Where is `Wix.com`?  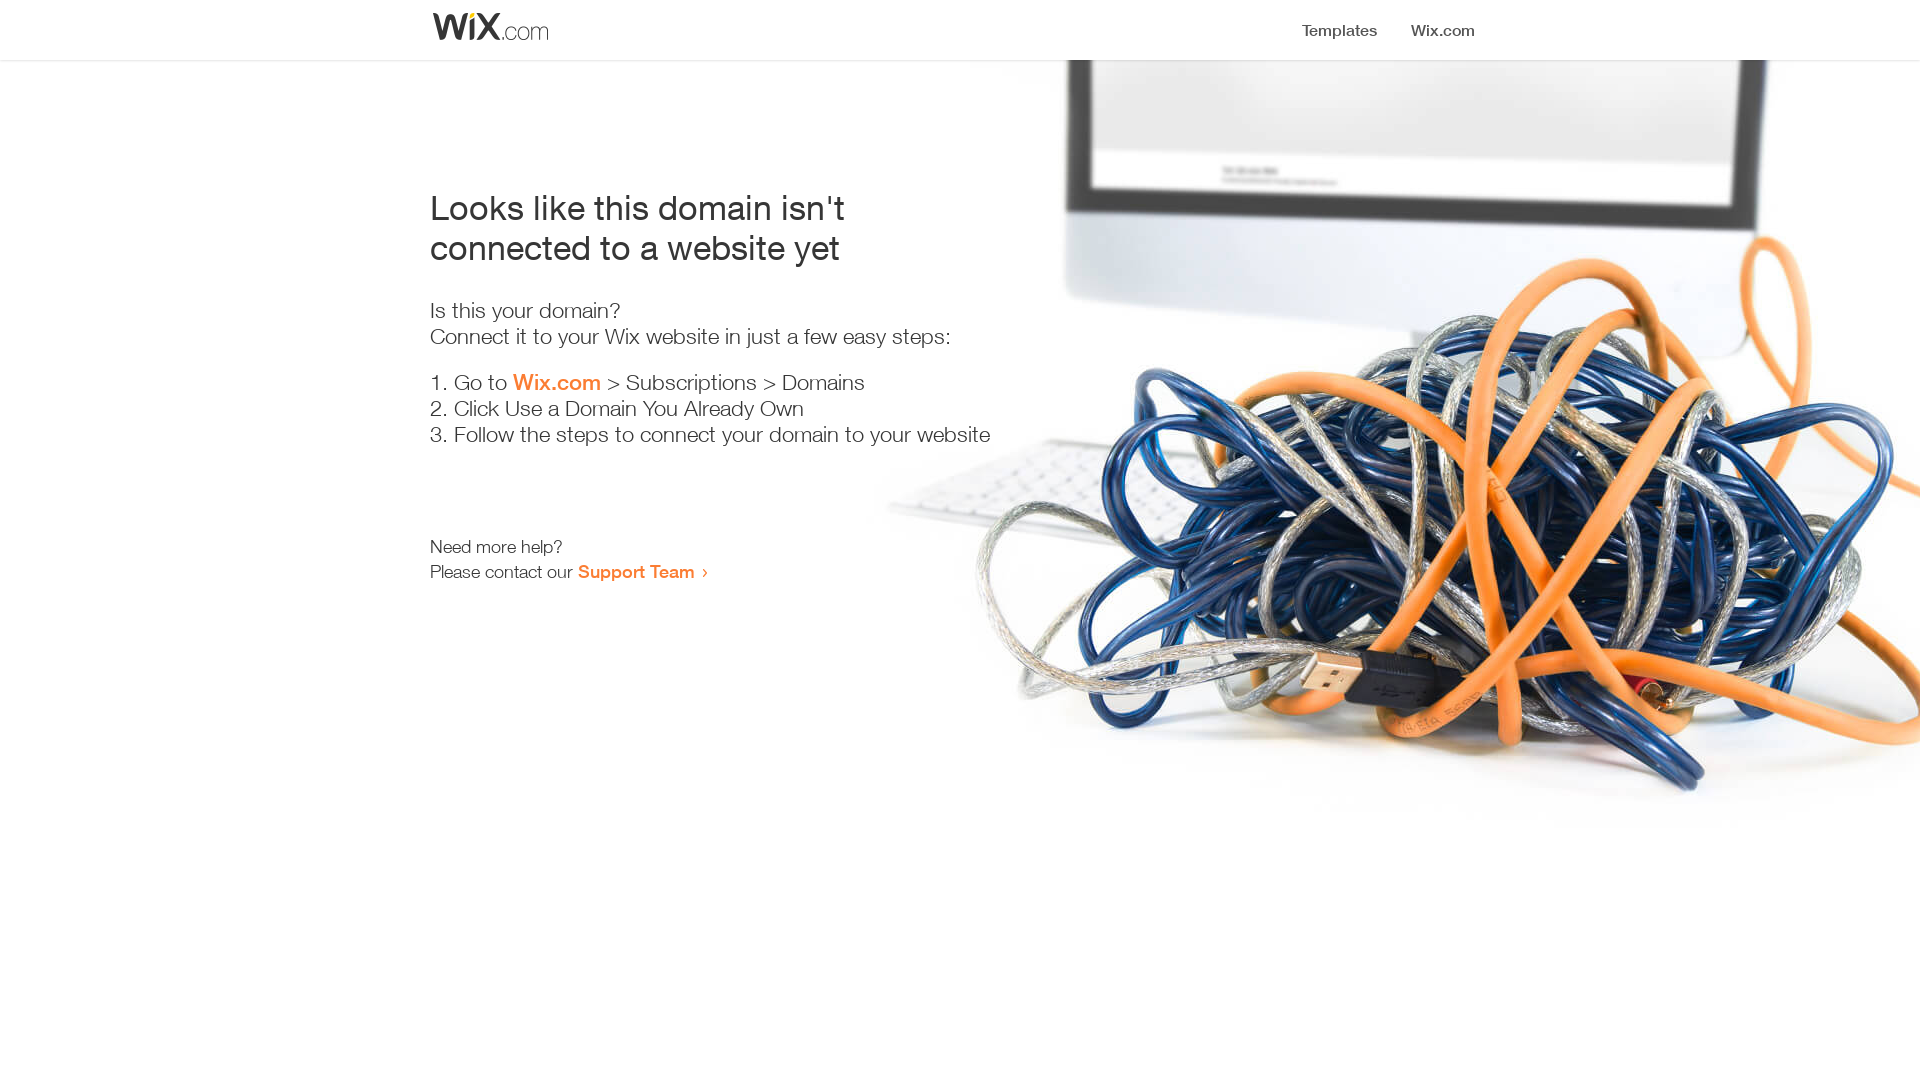
Wix.com is located at coordinates (557, 382).